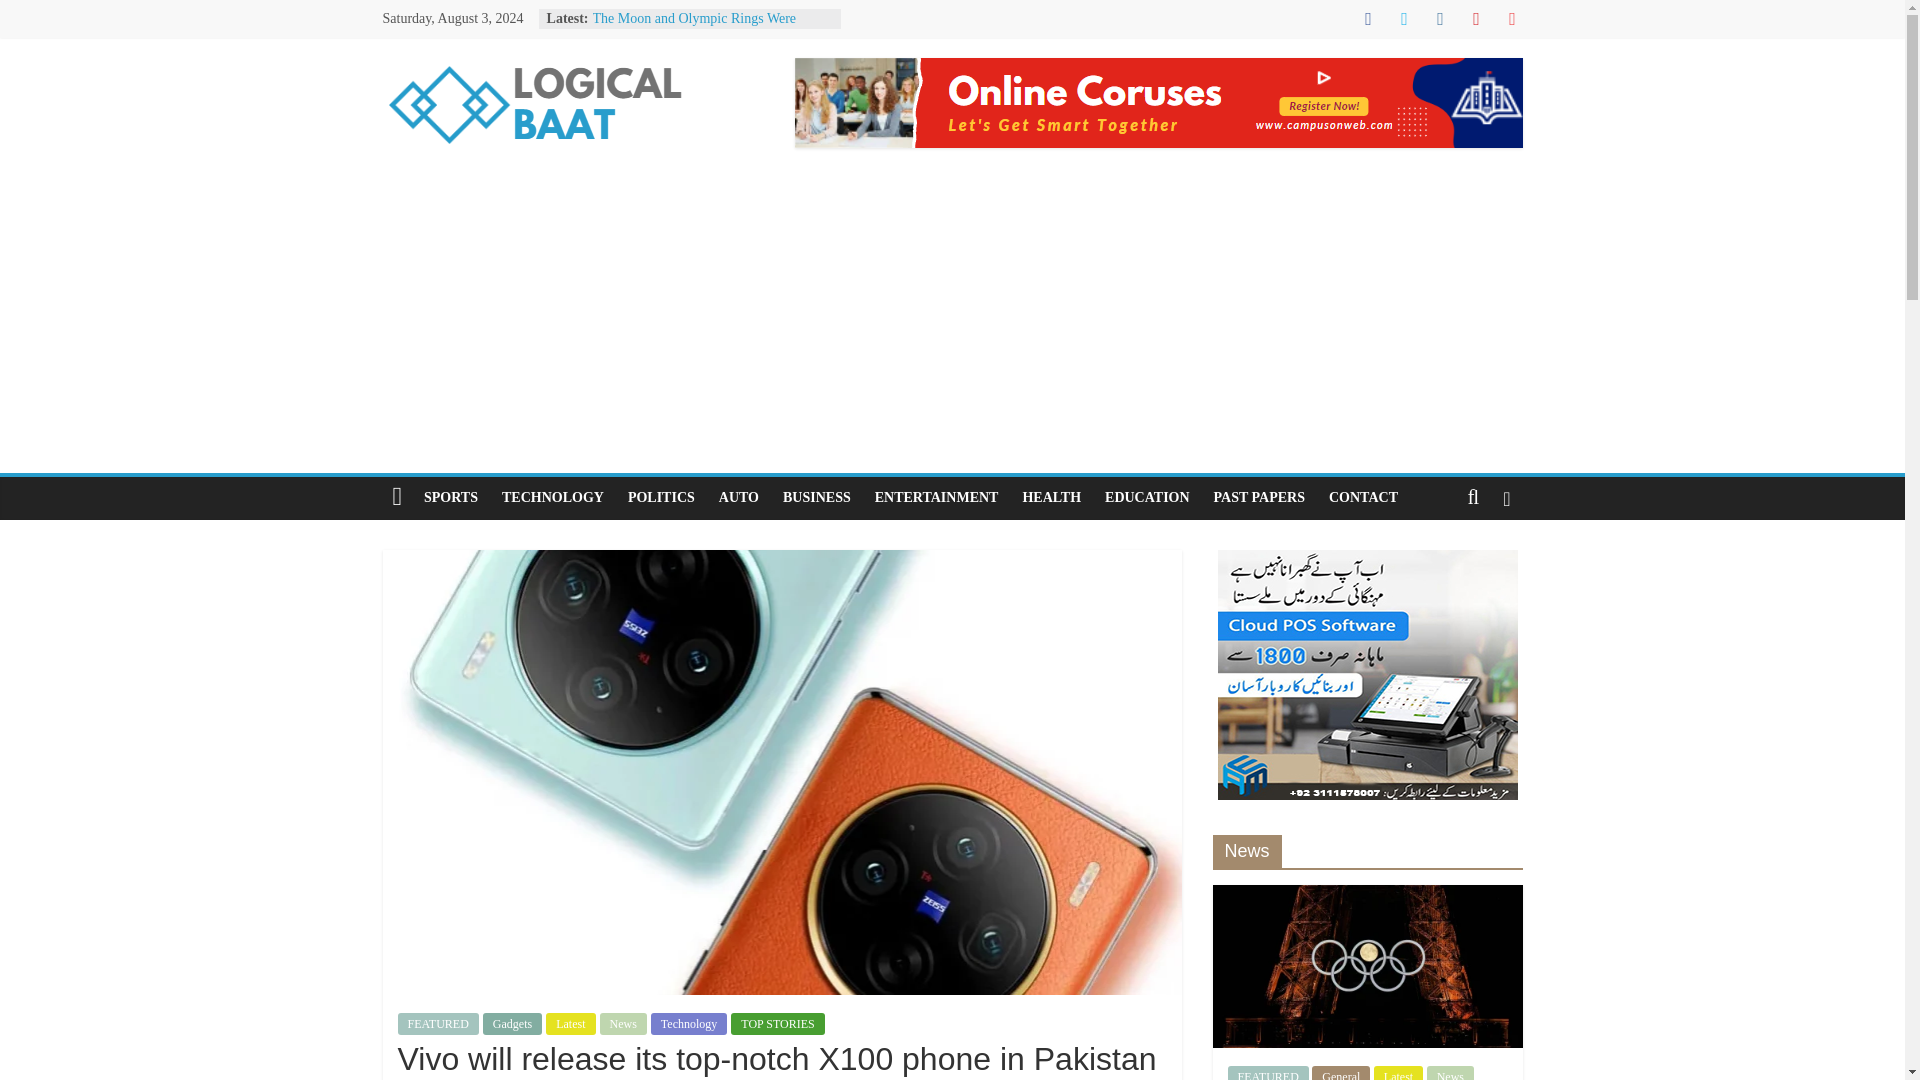  What do you see at coordinates (936, 498) in the screenshot?
I see `ENTERTAINMENT` at bounding box center [936, 498].